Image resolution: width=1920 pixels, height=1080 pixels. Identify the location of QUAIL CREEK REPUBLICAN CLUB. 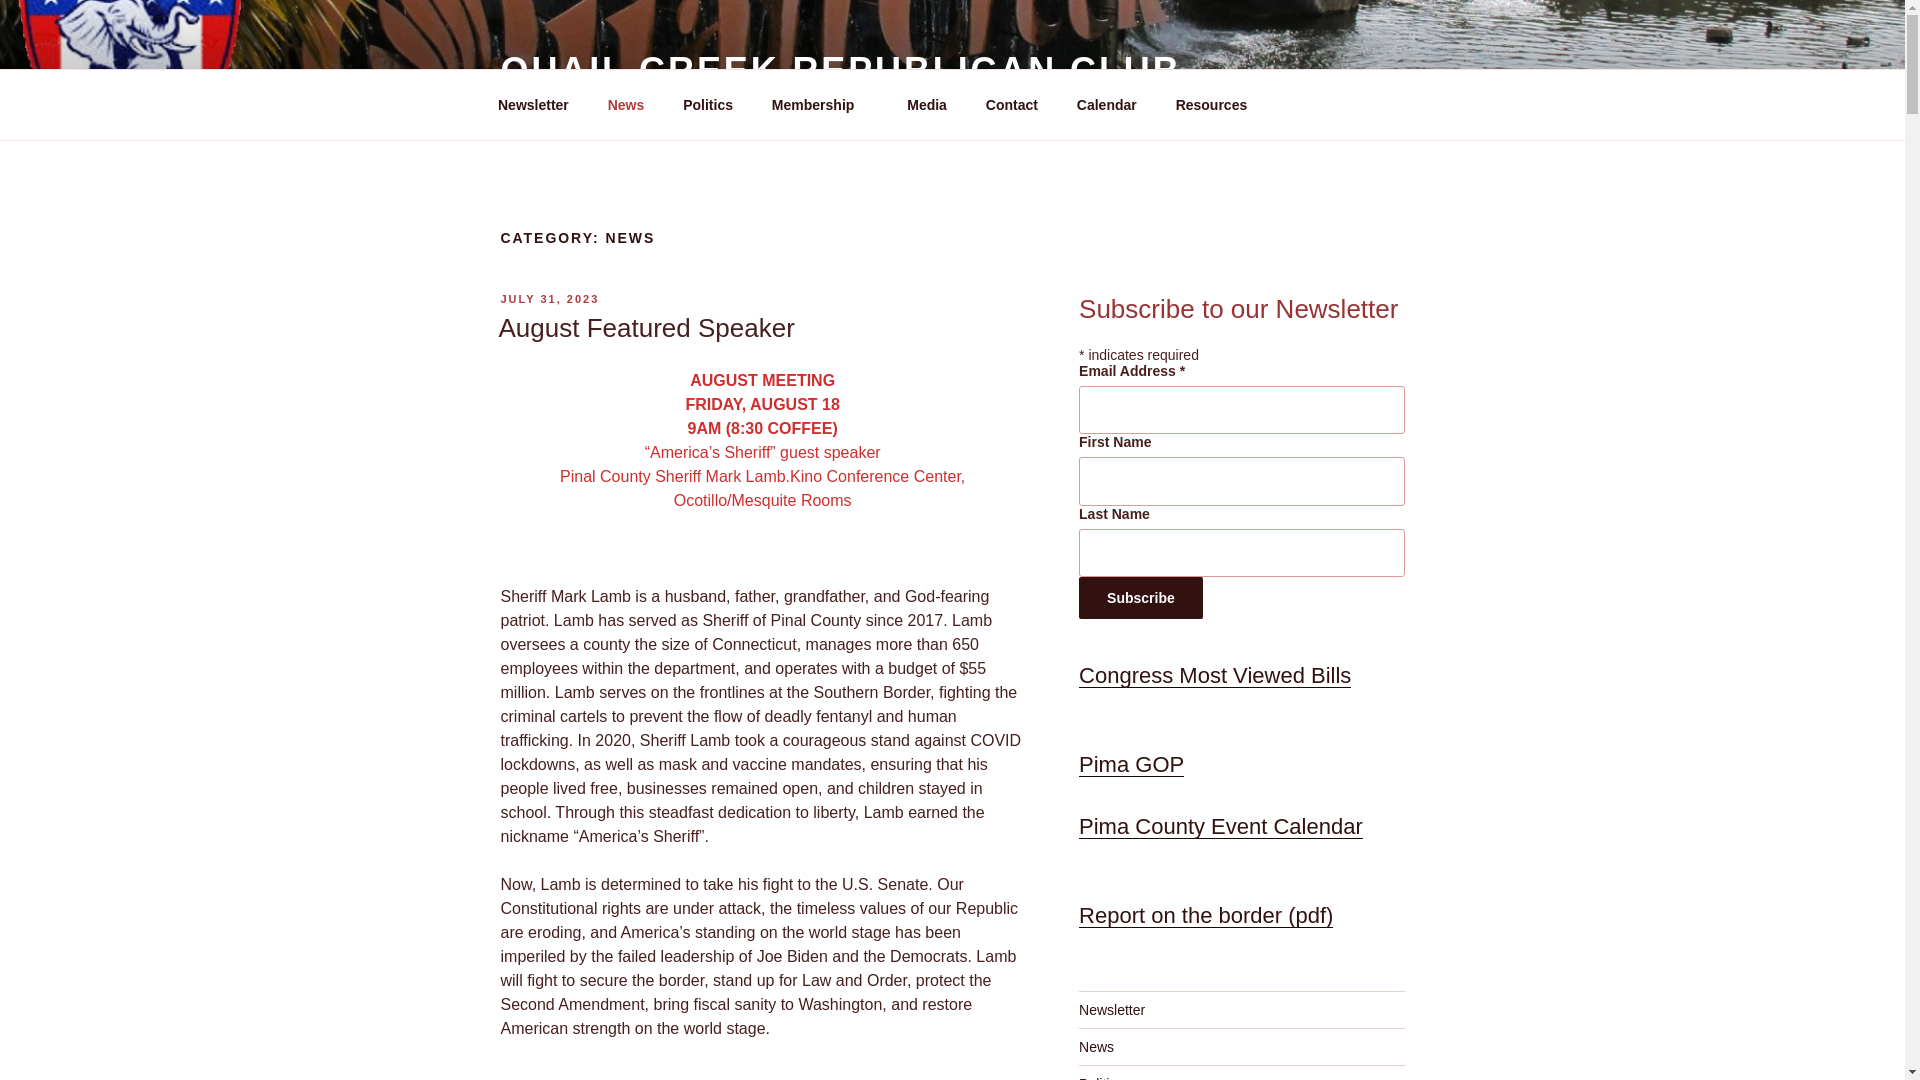
(840, 70).